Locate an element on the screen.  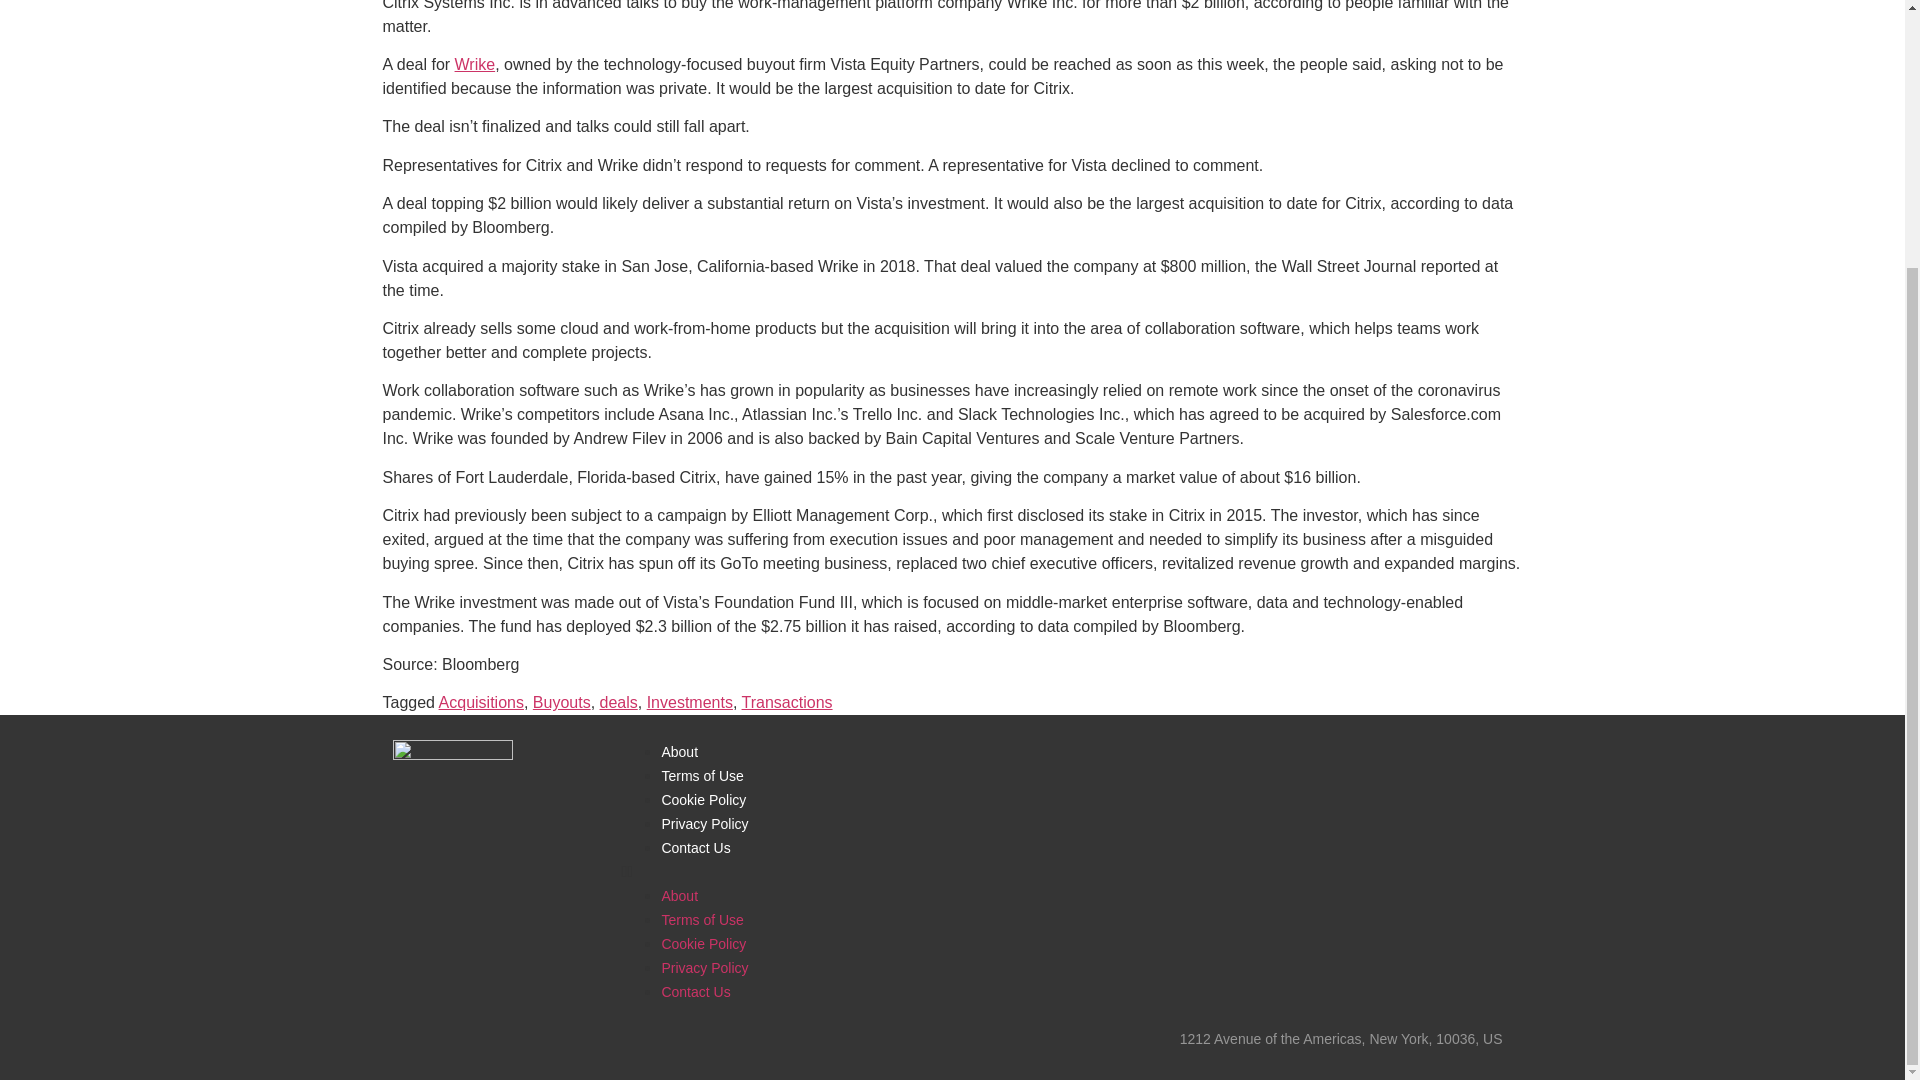
Contact Us is located at coordinates (694, 992).